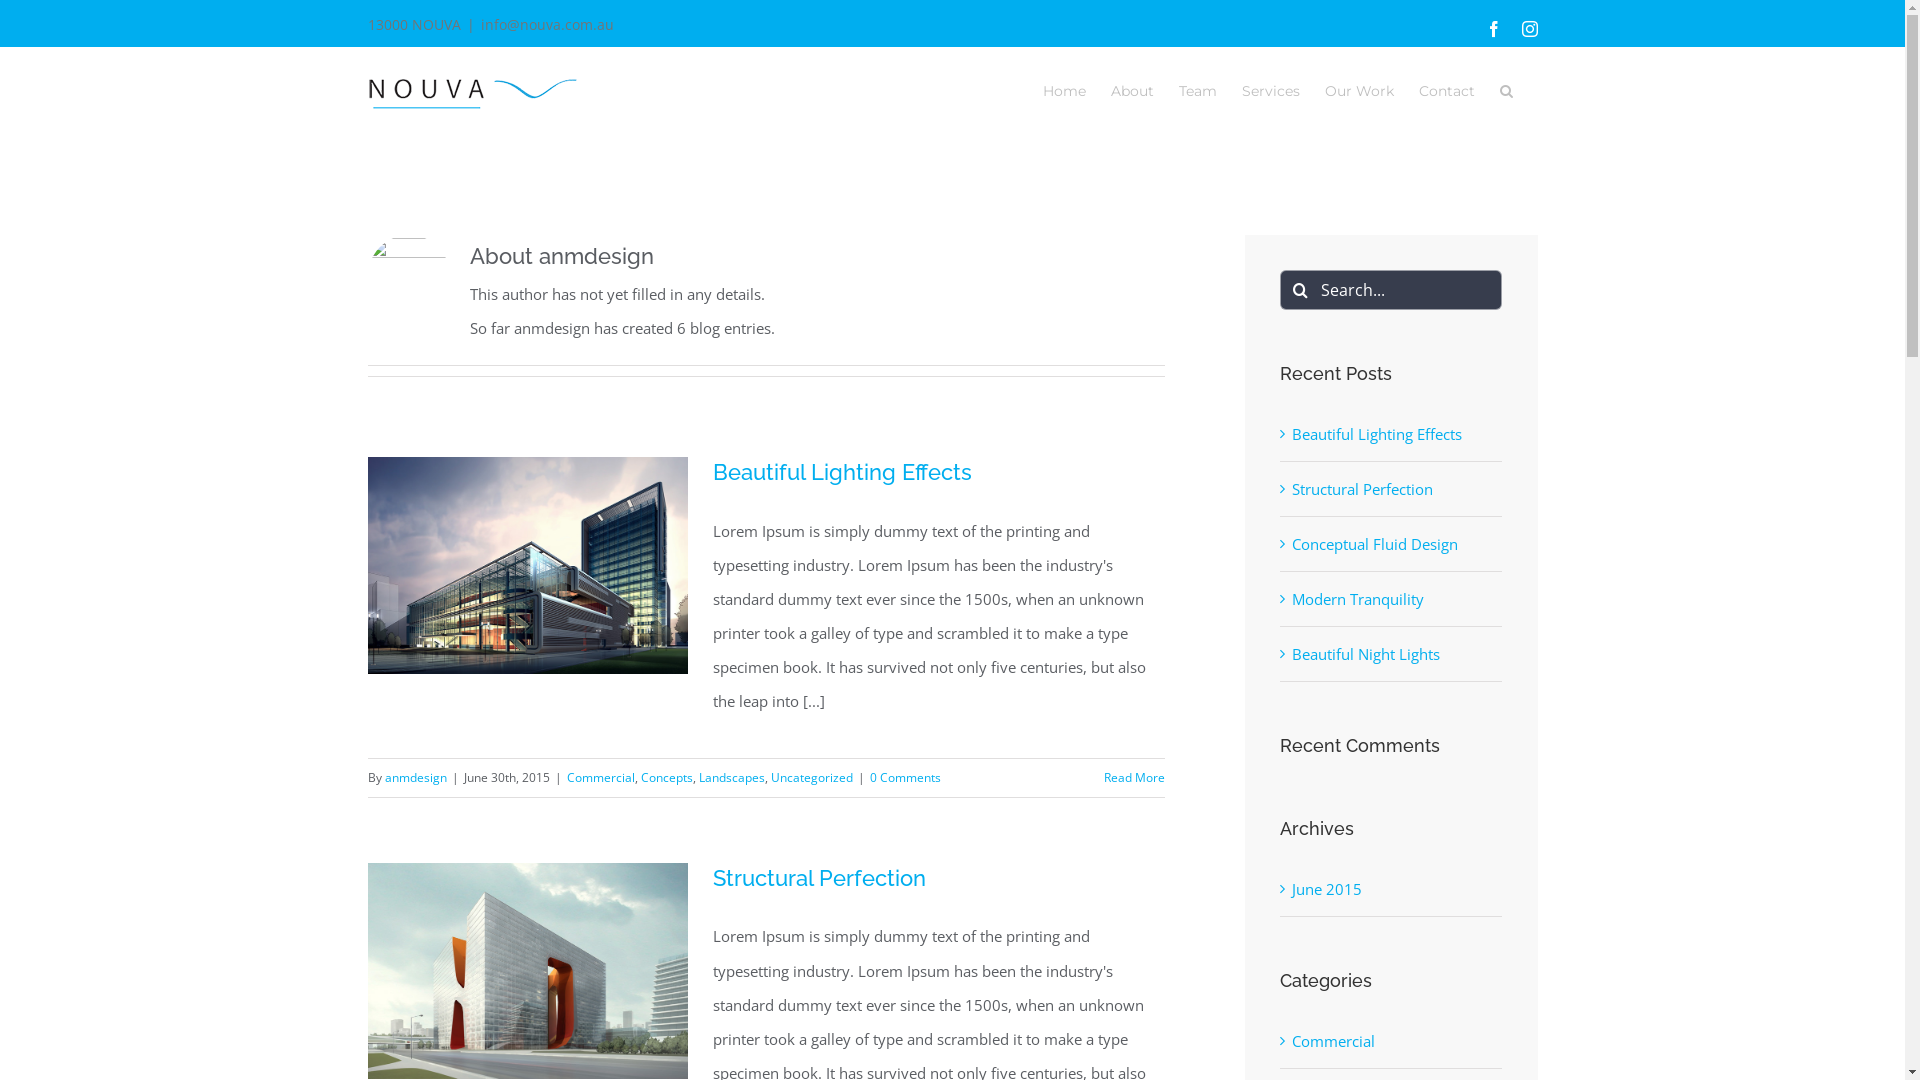 This screenshot has width=1920, height=1080. I want to click on Conceptual Fluid Design, so click(1375, 544).